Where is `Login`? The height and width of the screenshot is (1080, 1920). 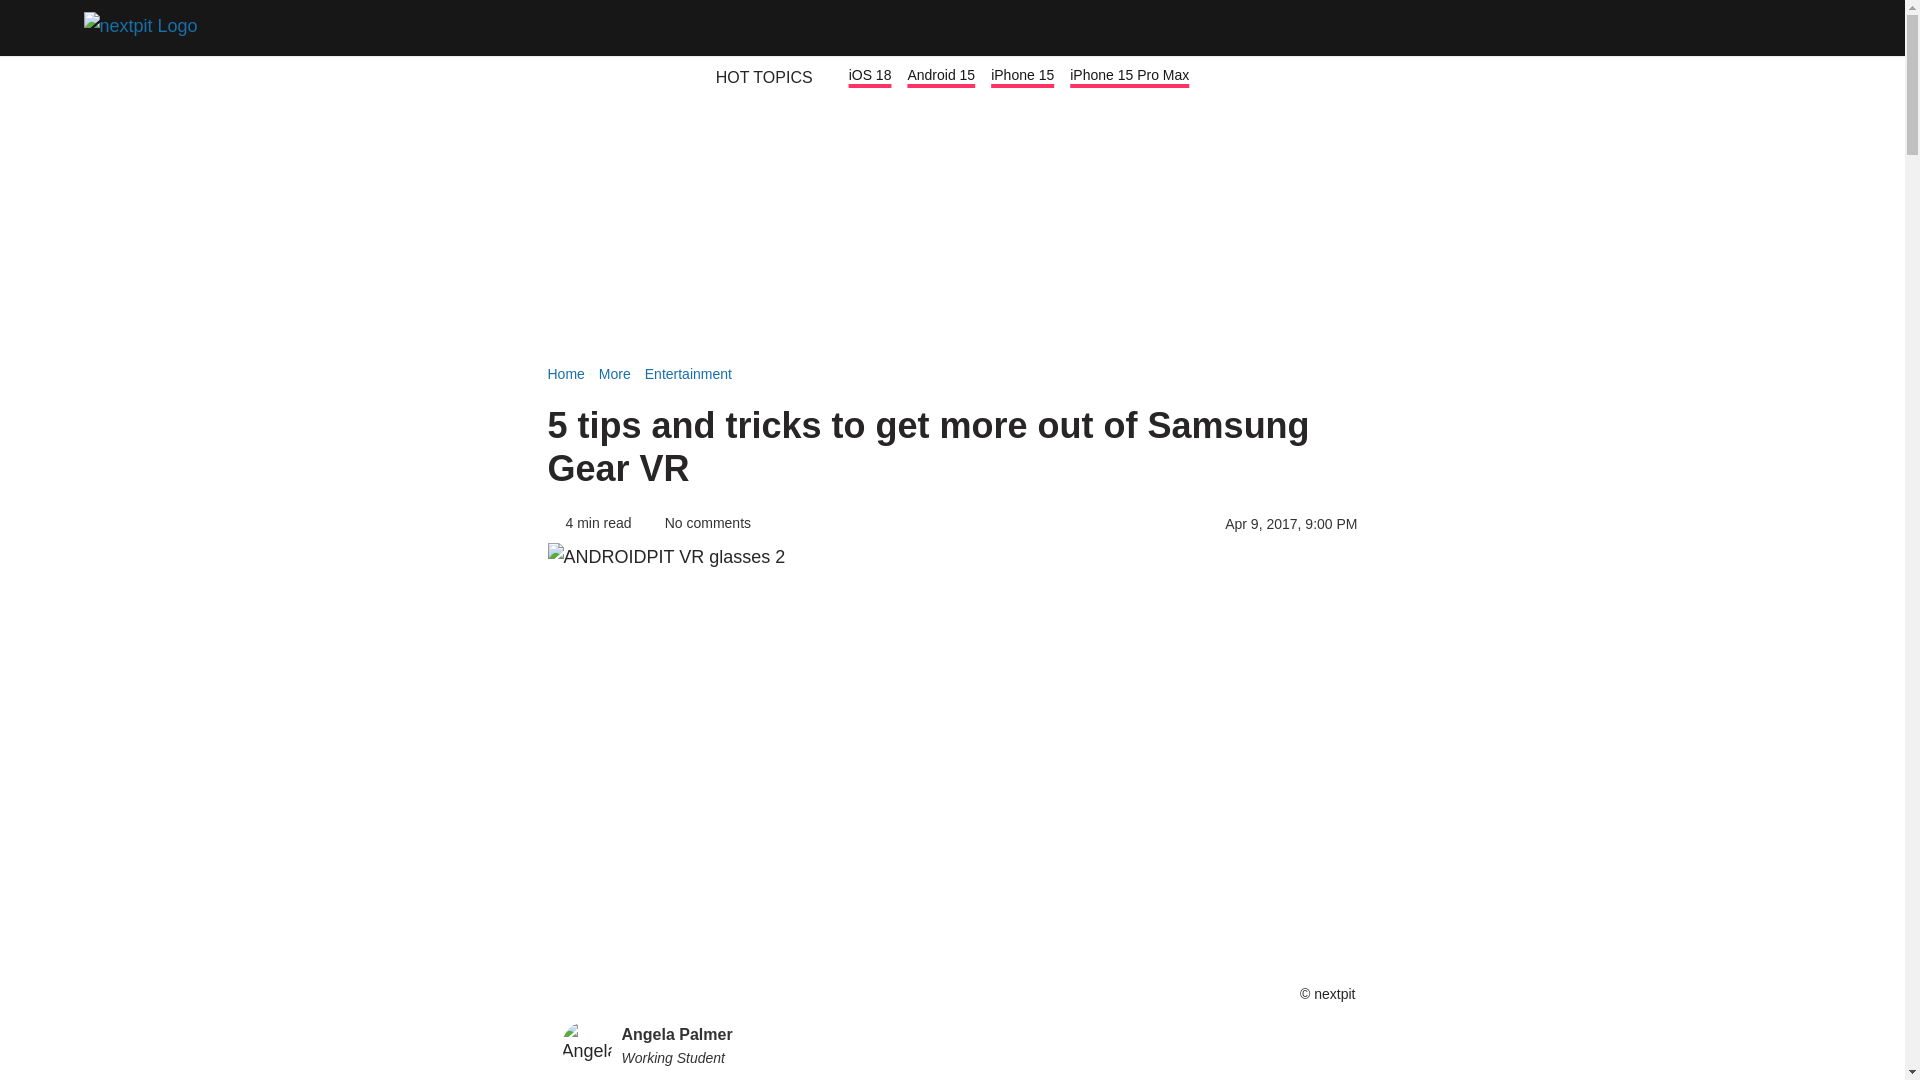 Login is located at coordinates (1742, 28).